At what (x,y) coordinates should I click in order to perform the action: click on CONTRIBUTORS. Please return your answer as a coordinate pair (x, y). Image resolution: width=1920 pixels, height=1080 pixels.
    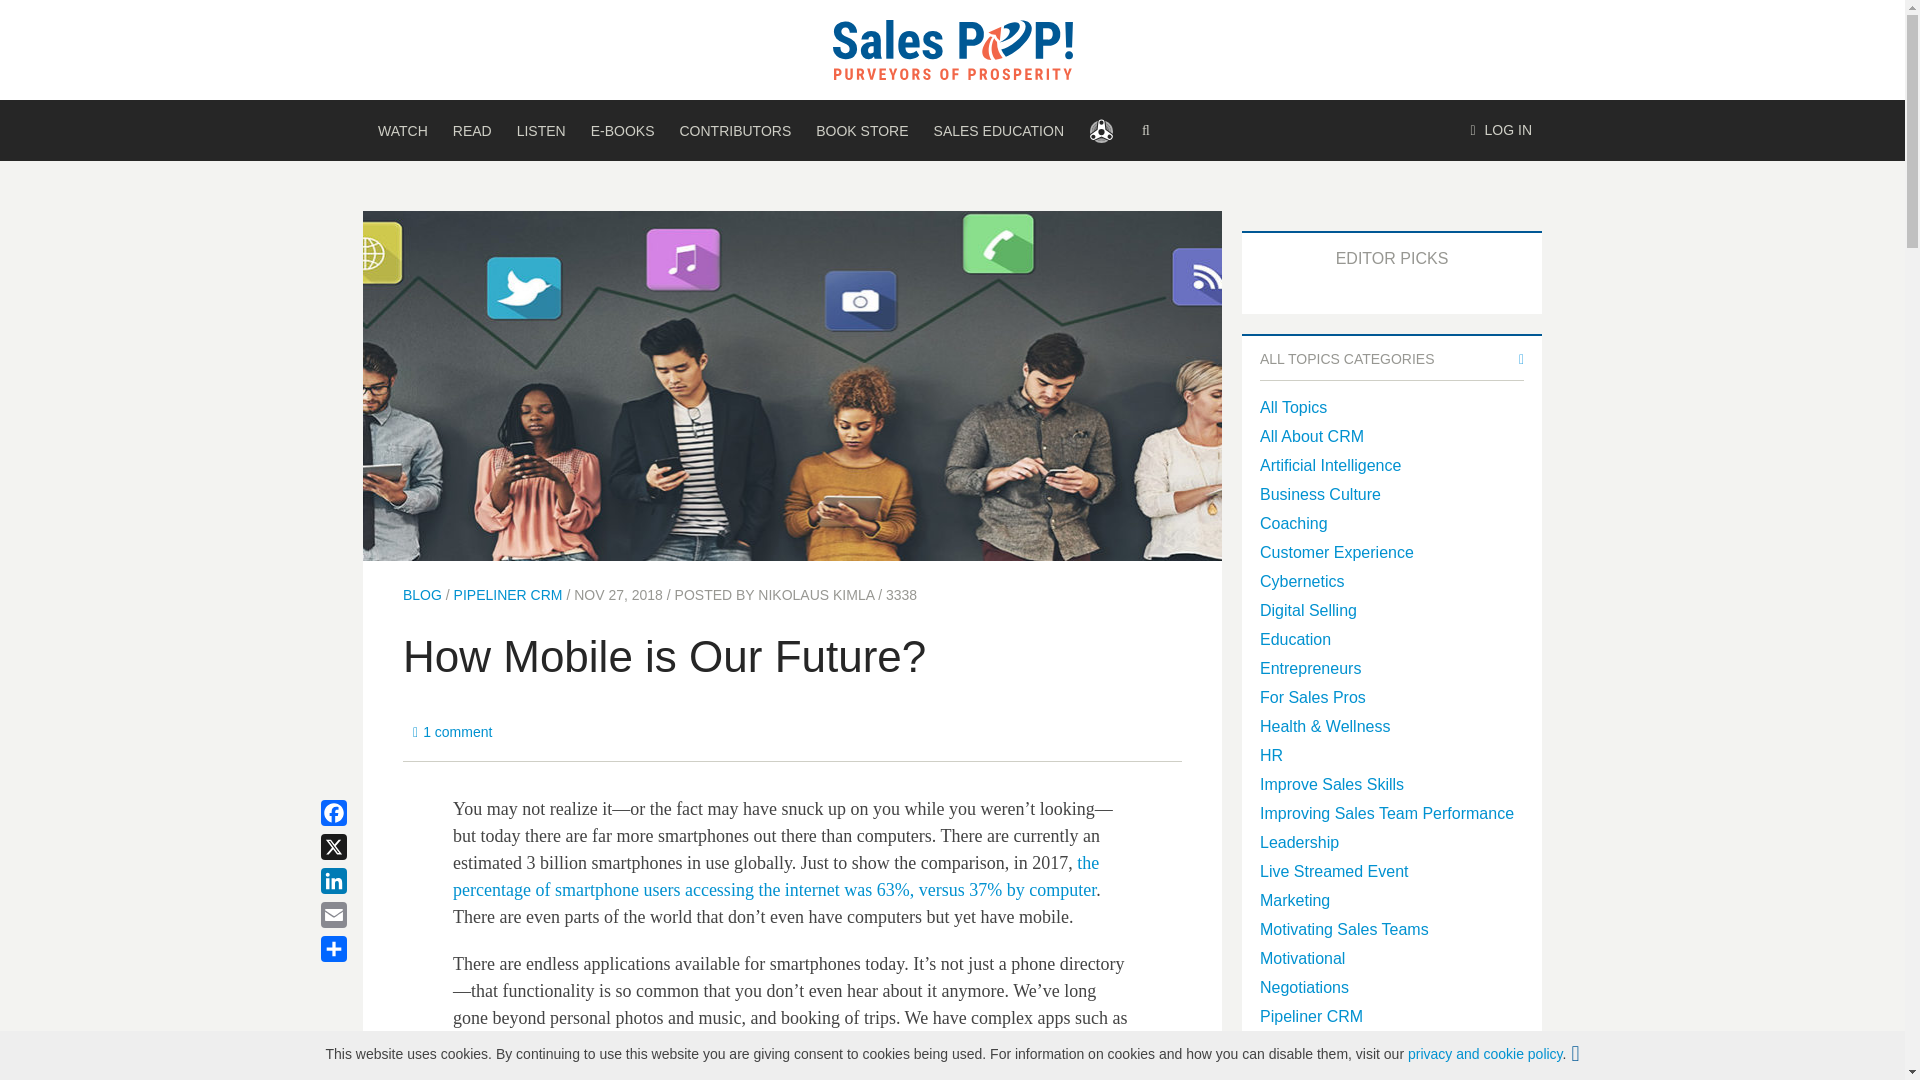
    Looking at the image, I should click on (734, 130).